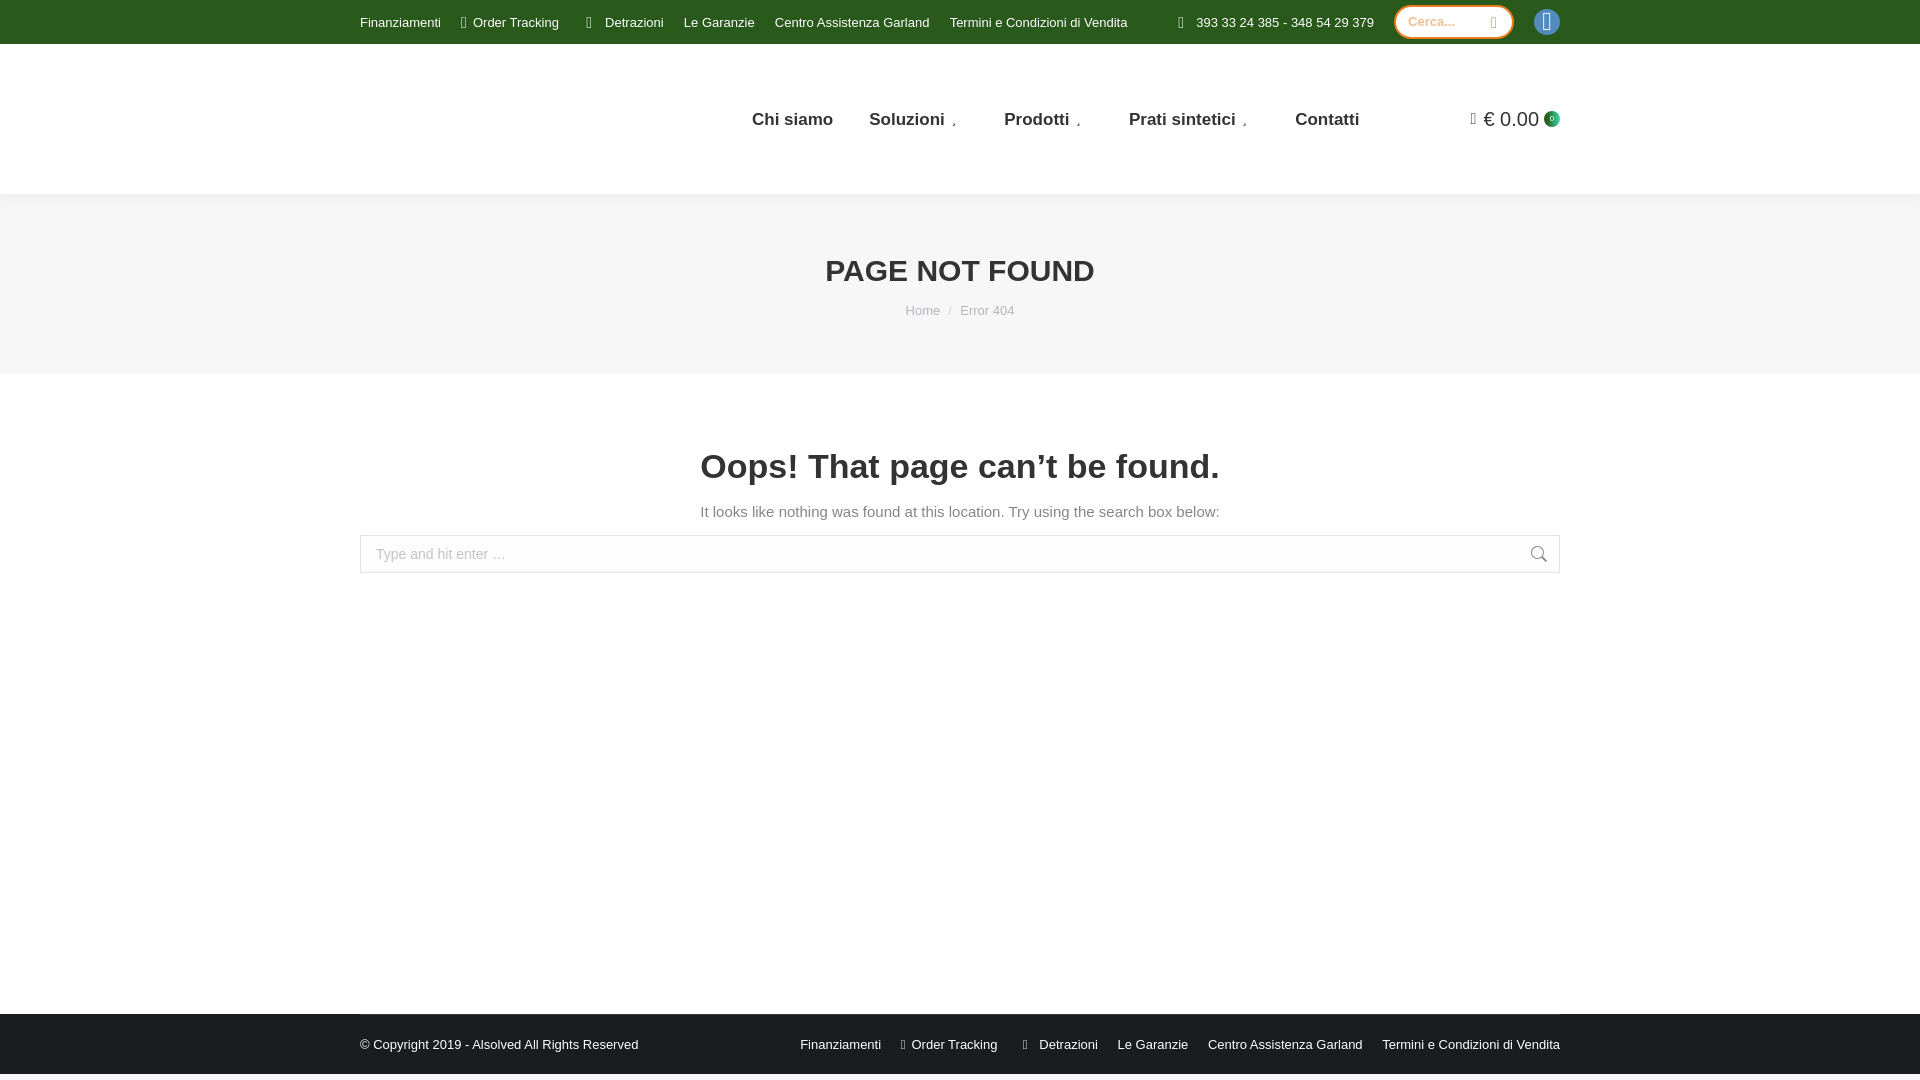 The width and height of the screenshot is (1920, 1080). Describe the element at coordinates (718, 21) in the screenshot. I see `Le Garanzie` at that location.